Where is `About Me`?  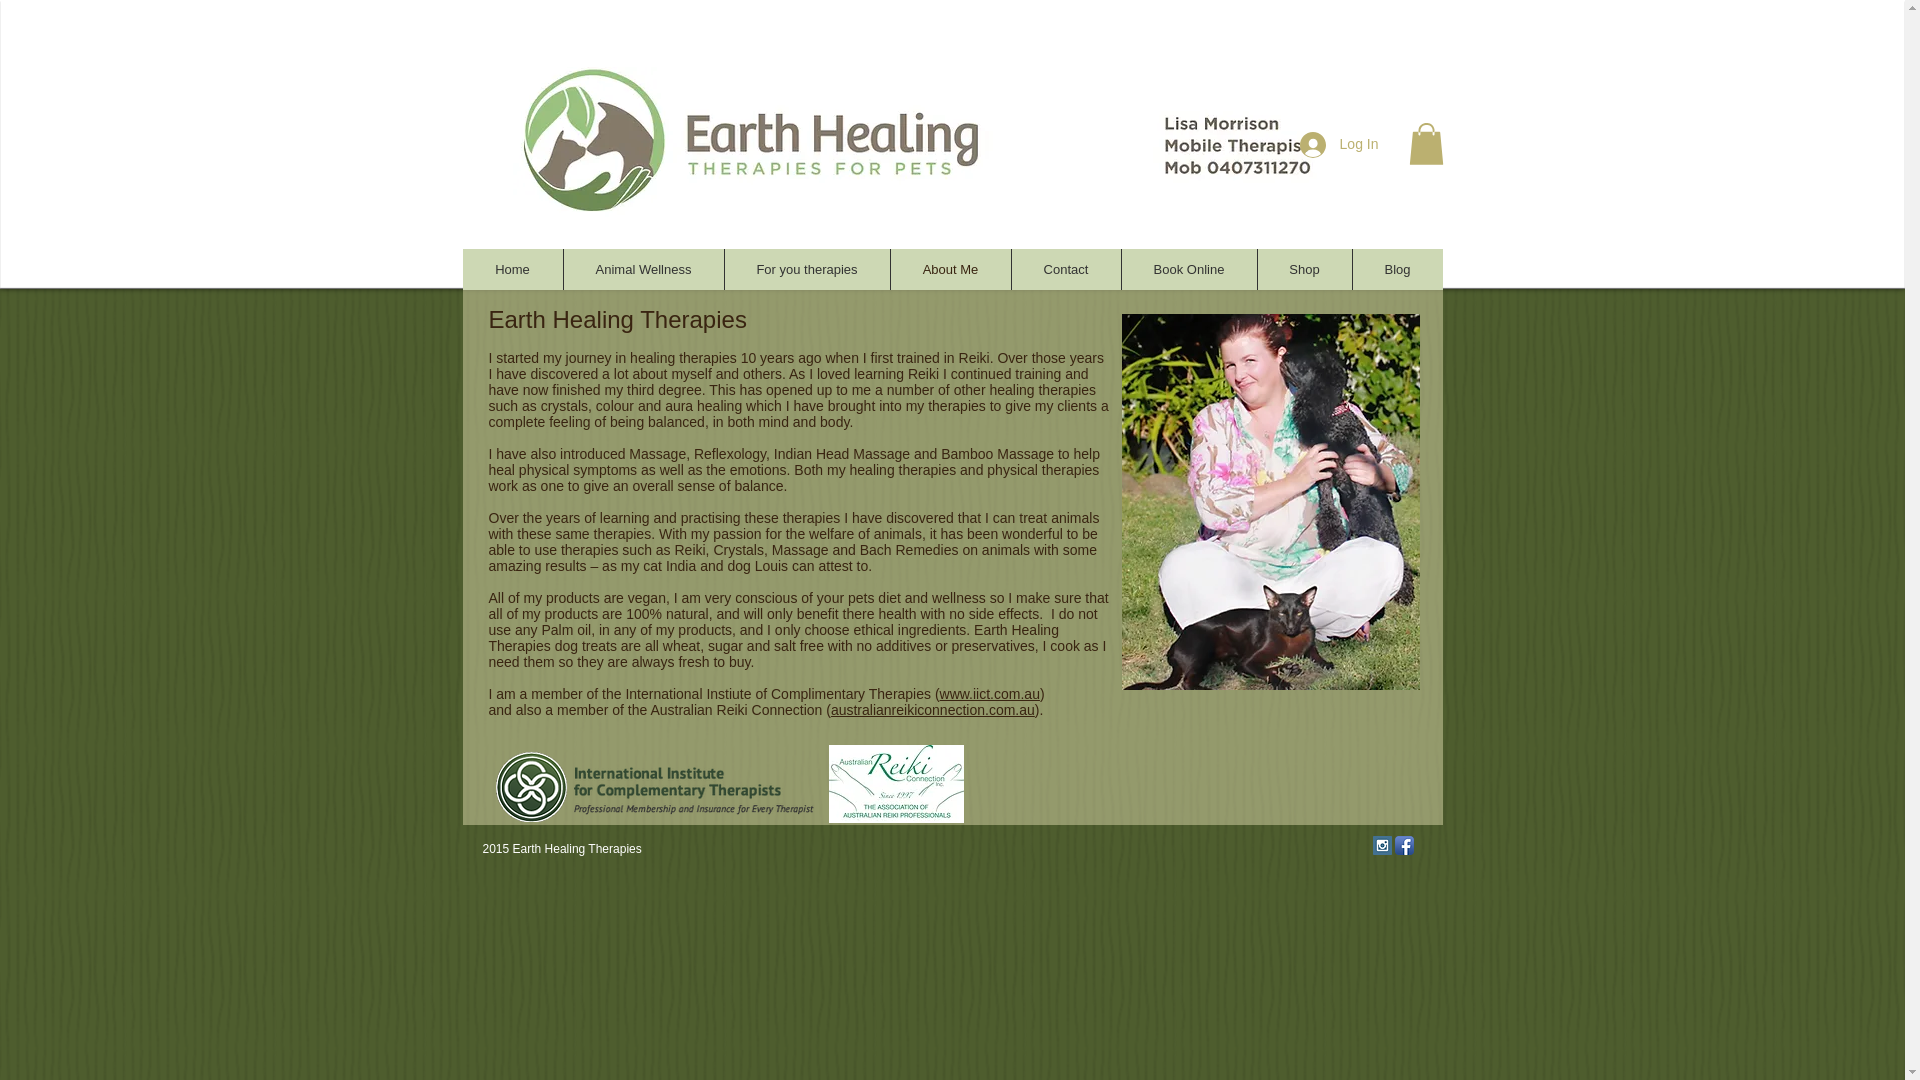 About Me is located at coordinates (950, 270).